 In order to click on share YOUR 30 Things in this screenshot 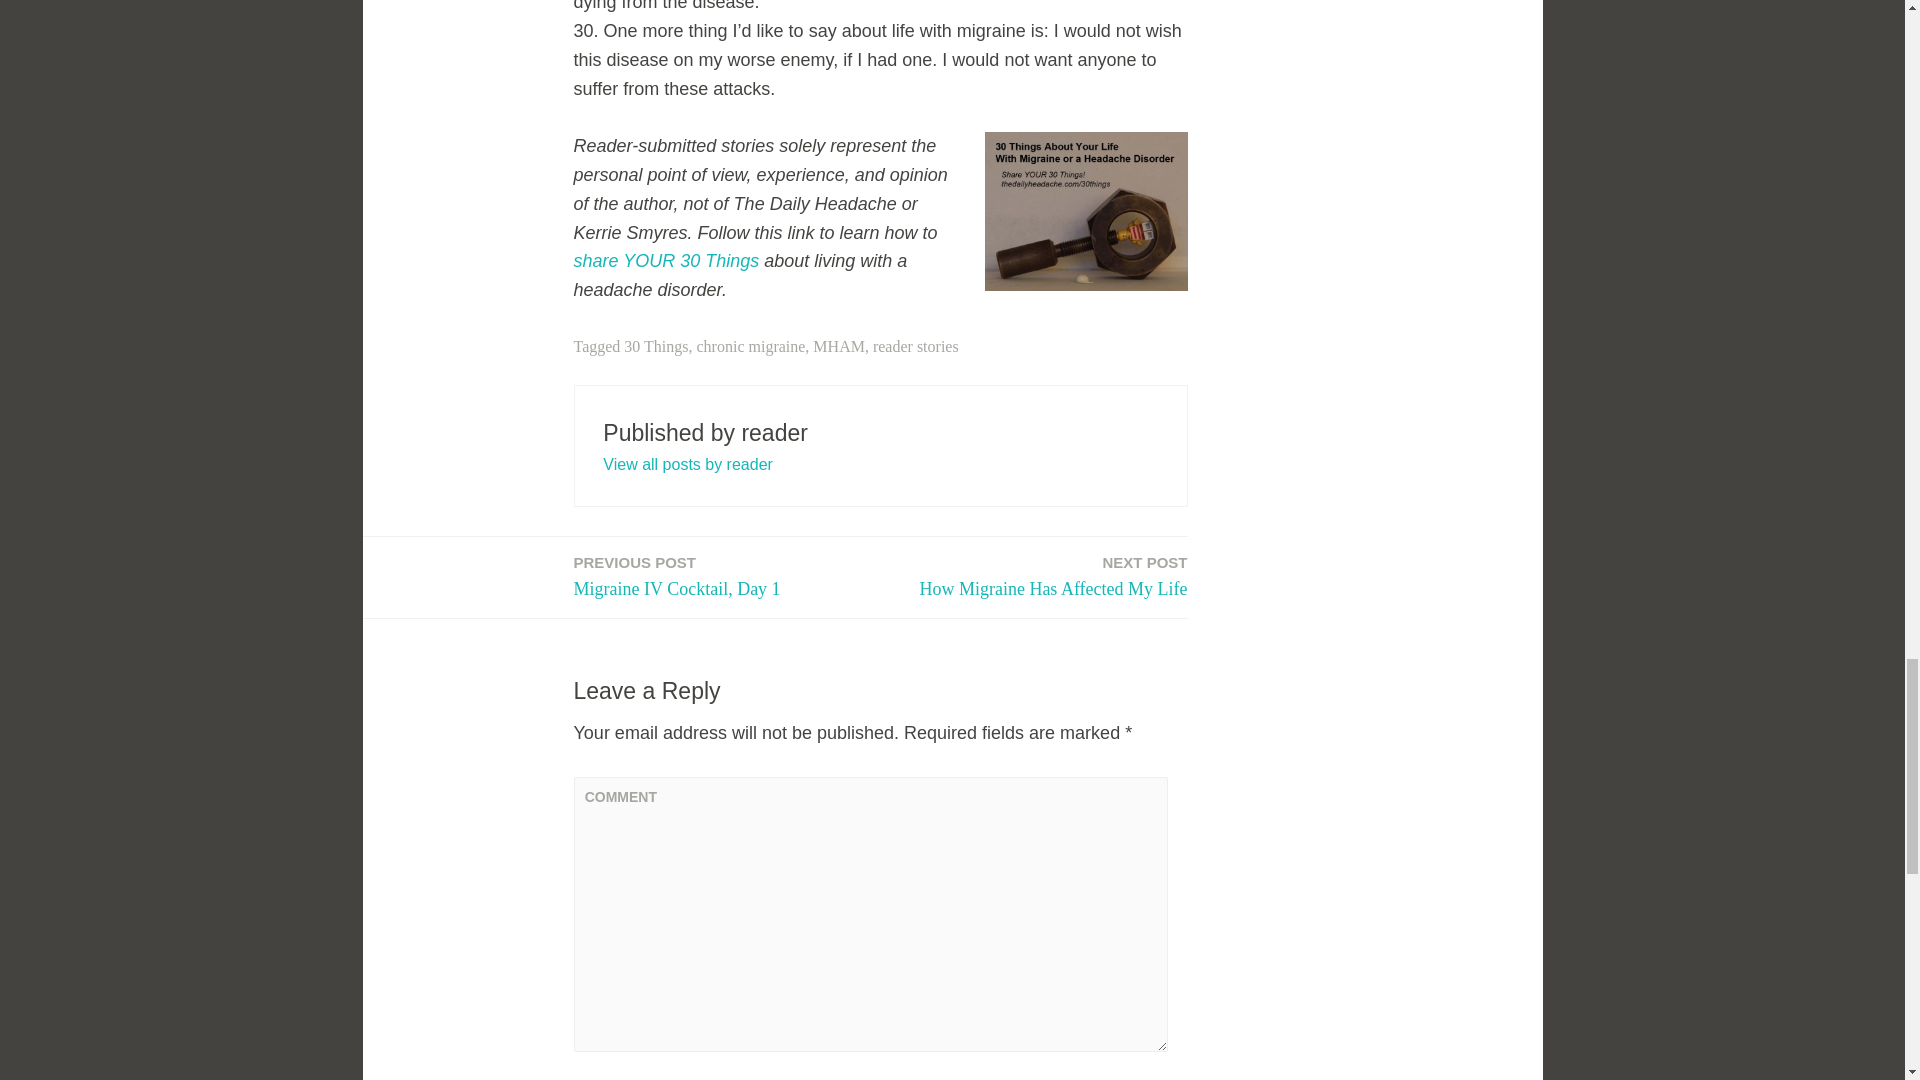, I will do `click(688, 464)`.